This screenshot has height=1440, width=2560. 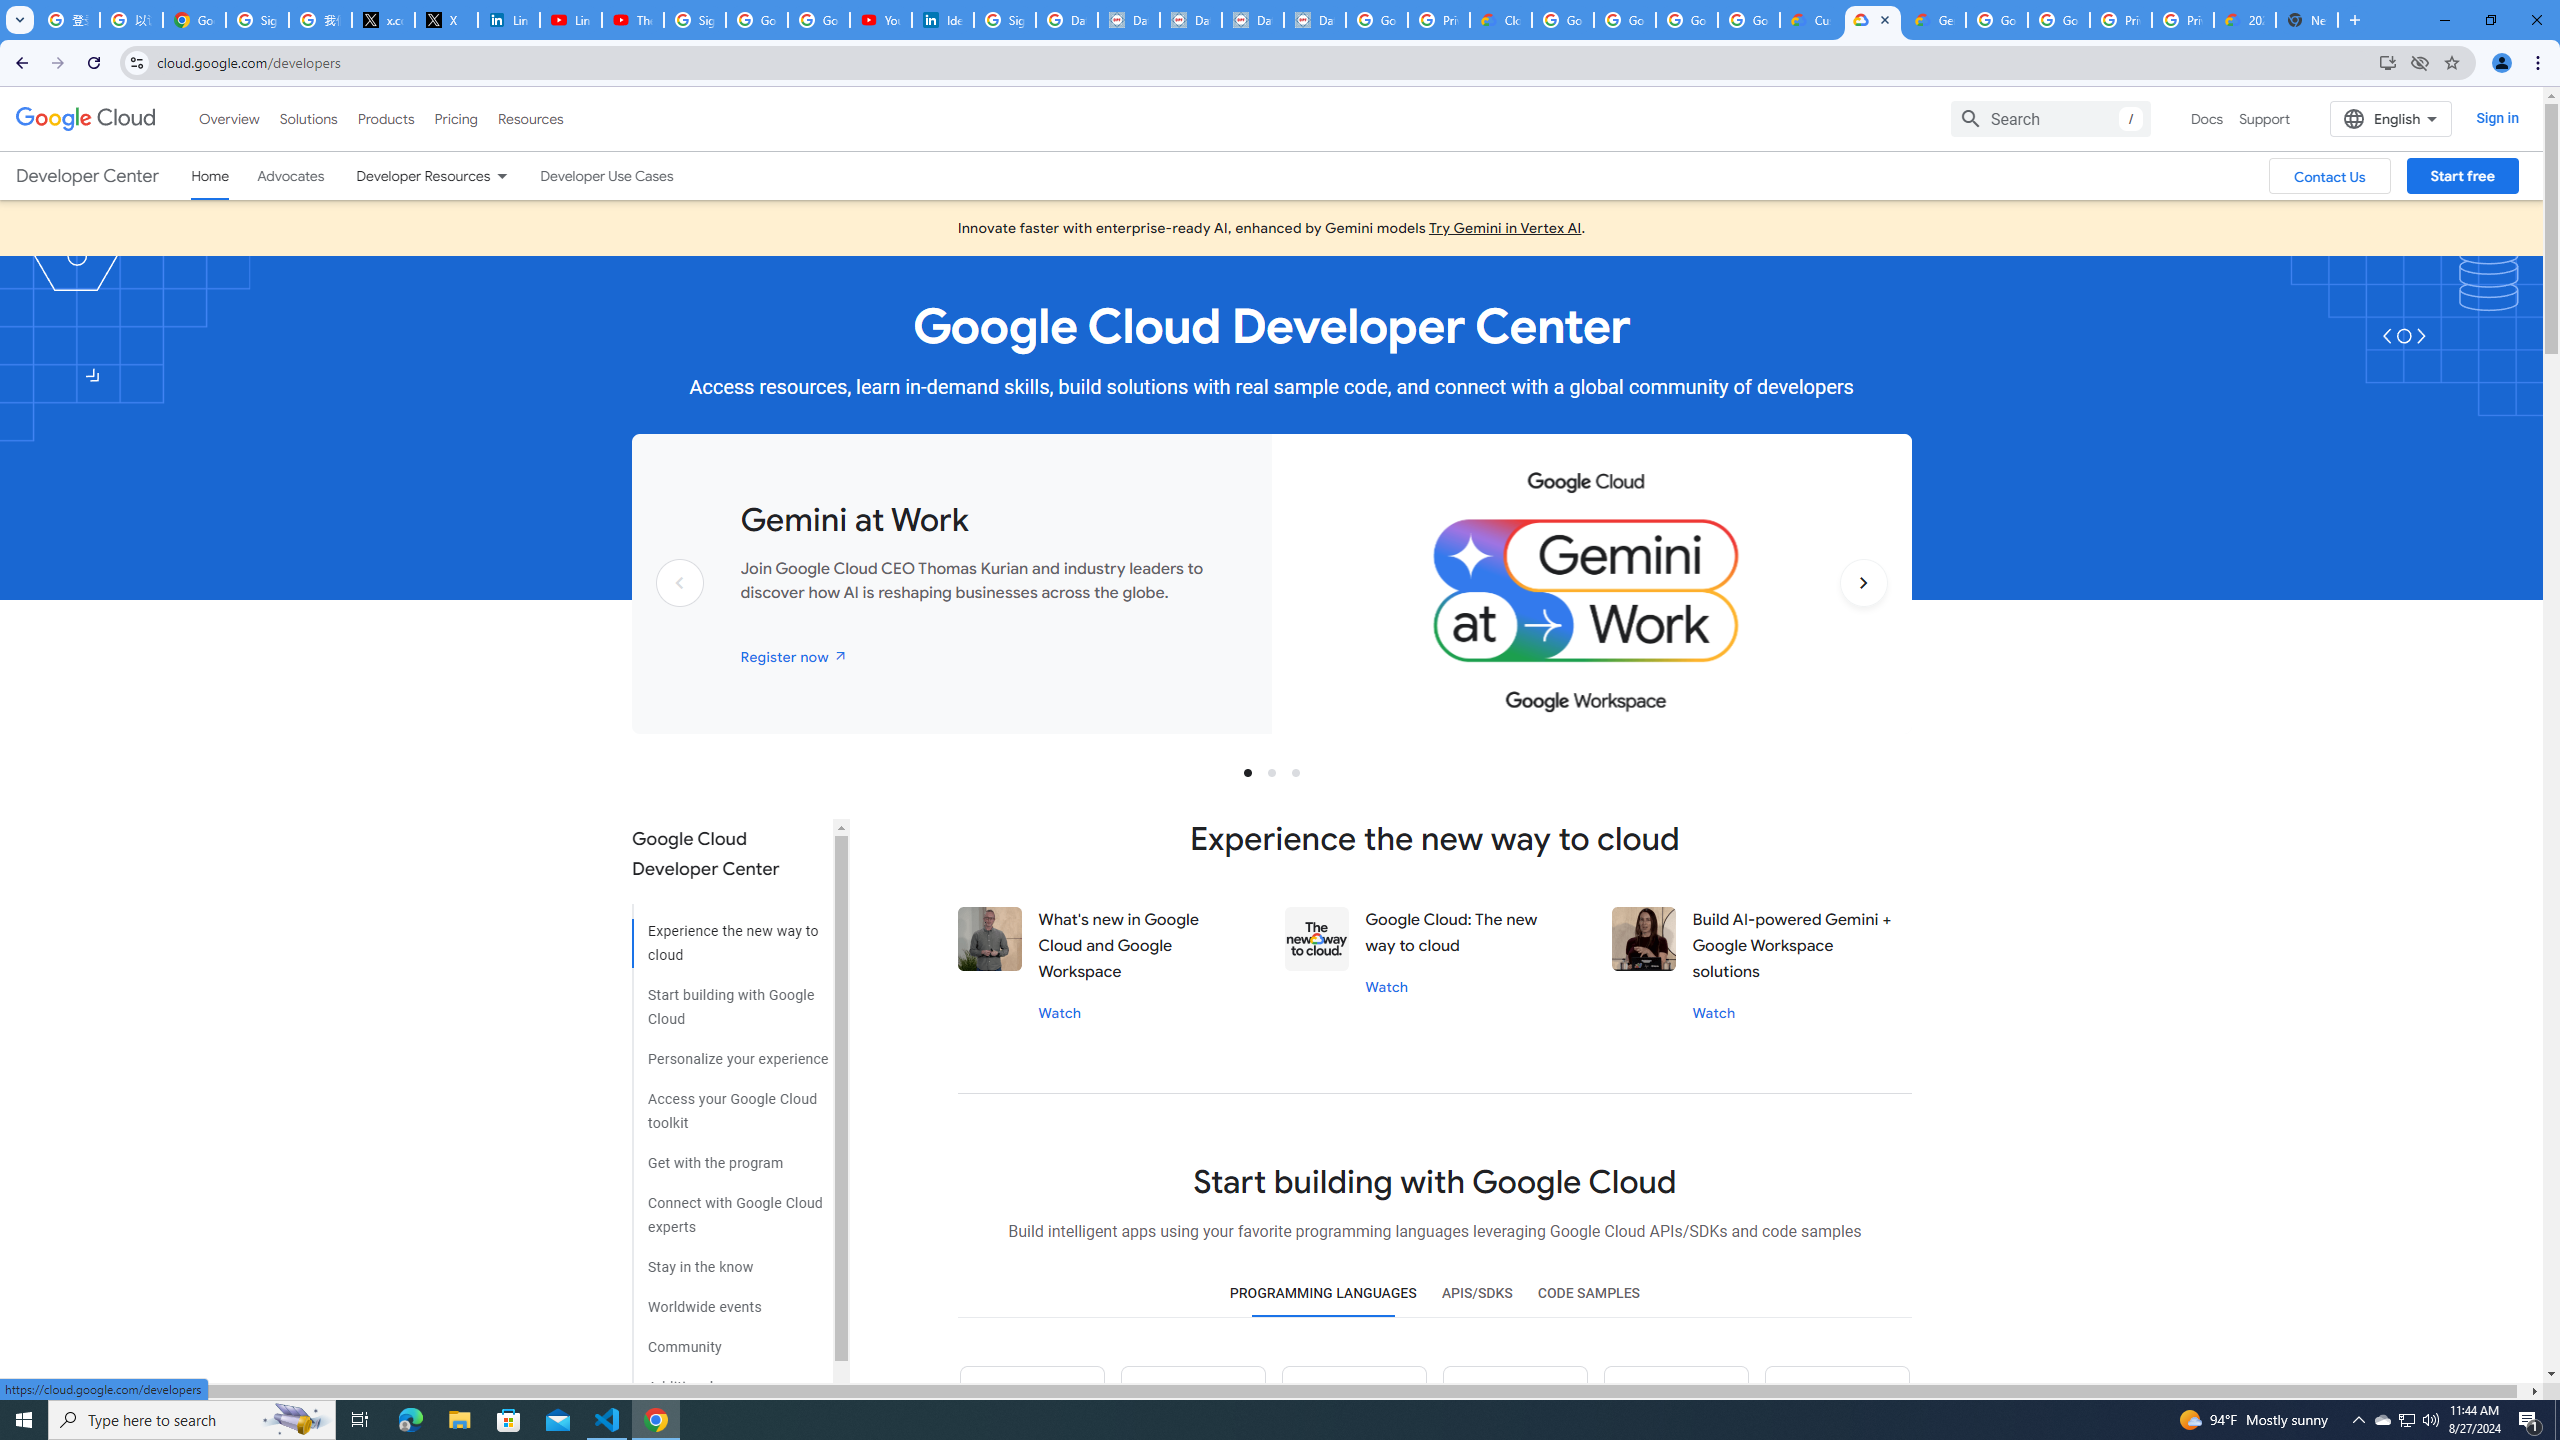 What do you see at coordinates (1675, 1403) in the screenshot?
I see `Dot net icon` at bounding box center [1675, 1403].